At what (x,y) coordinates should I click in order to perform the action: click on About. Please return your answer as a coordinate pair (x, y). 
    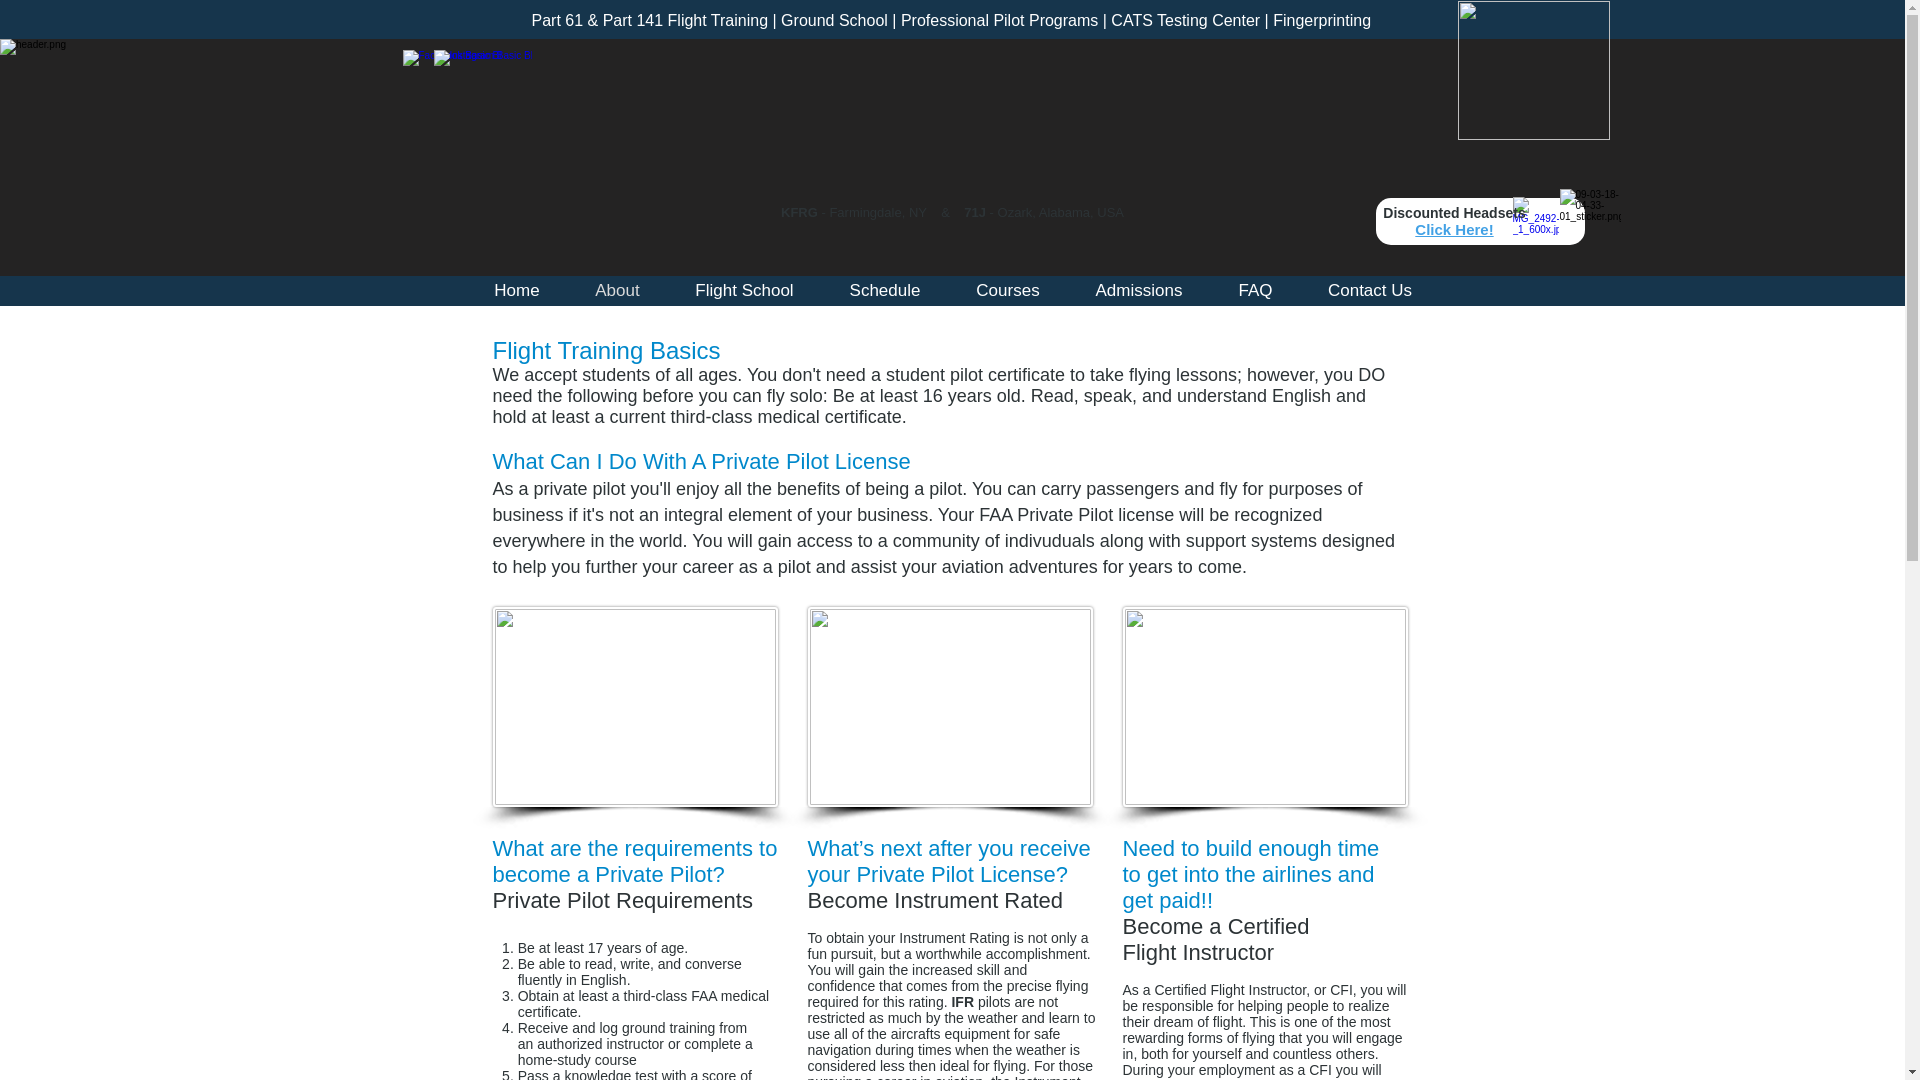
    Looking at the image, I should click on (618, 290).